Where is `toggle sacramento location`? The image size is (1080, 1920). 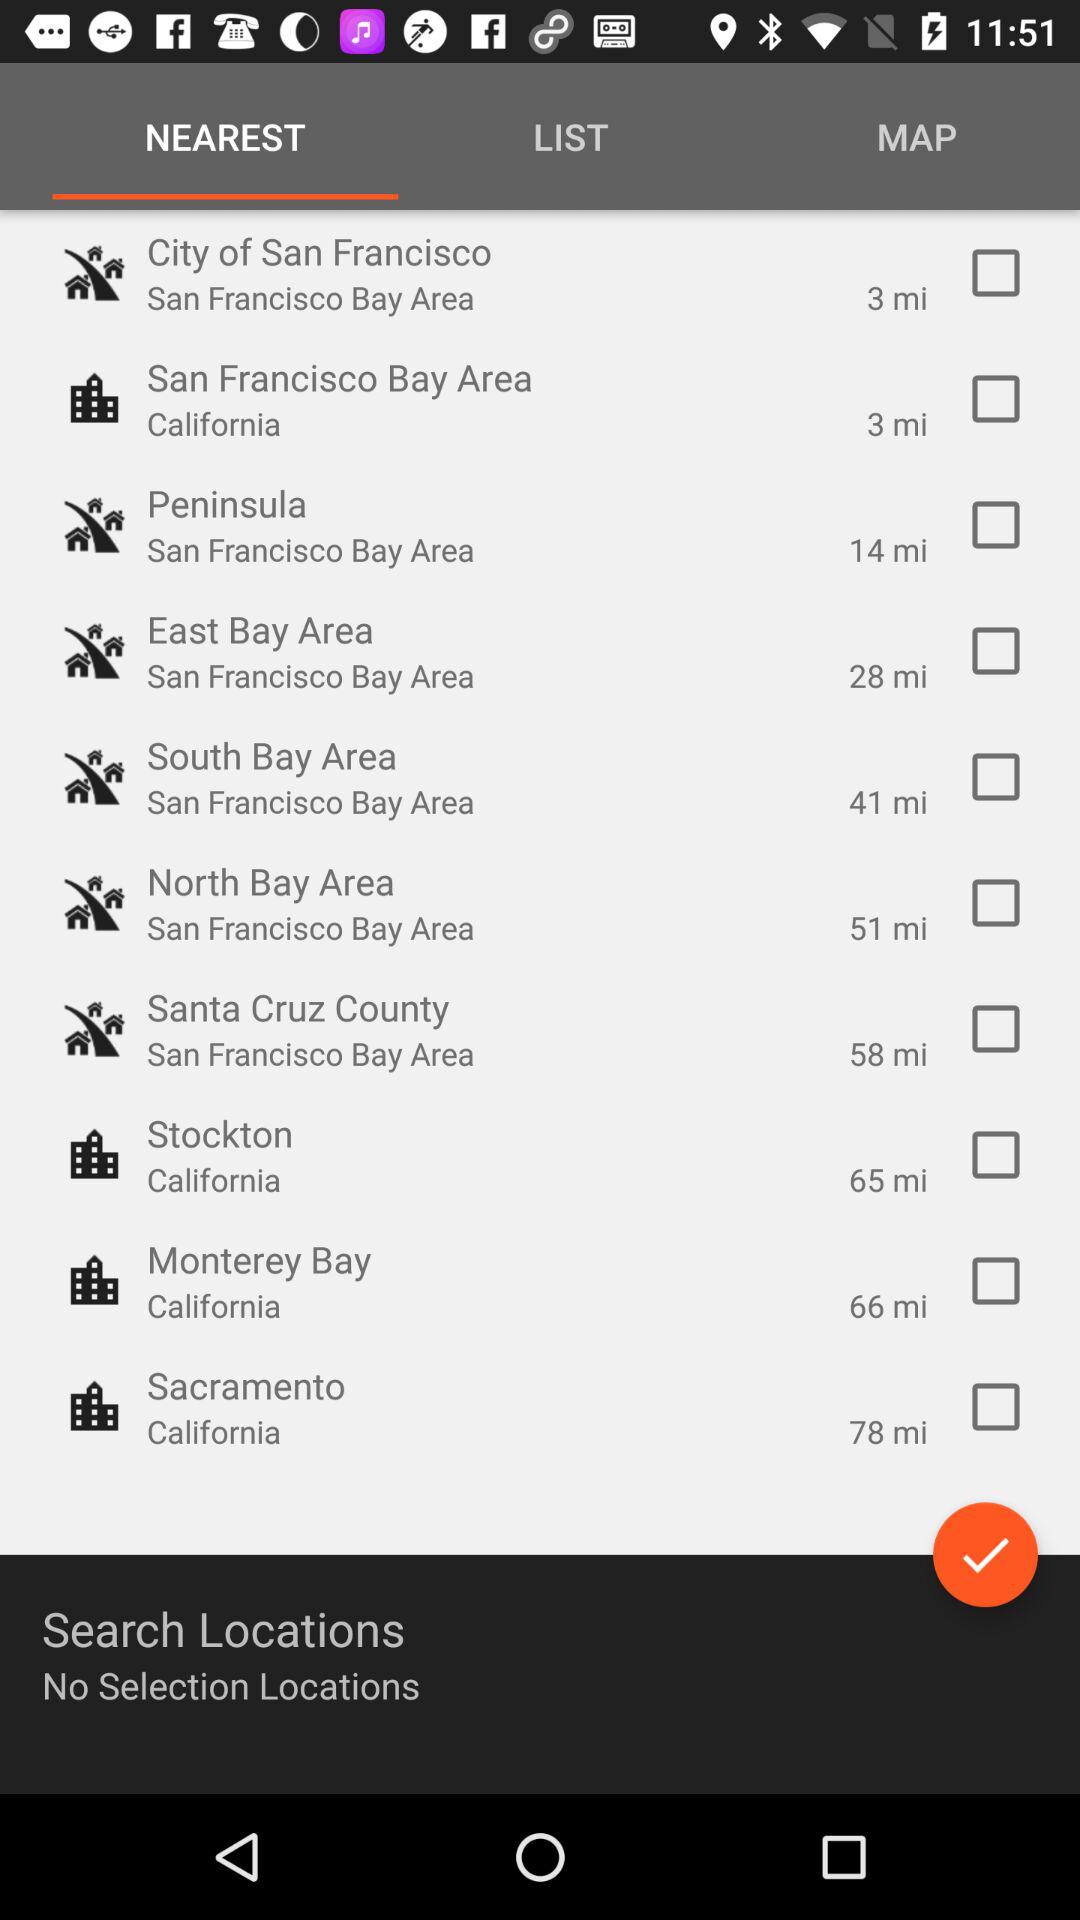 toggle sacramento location is located at coordinates (996, 1407).